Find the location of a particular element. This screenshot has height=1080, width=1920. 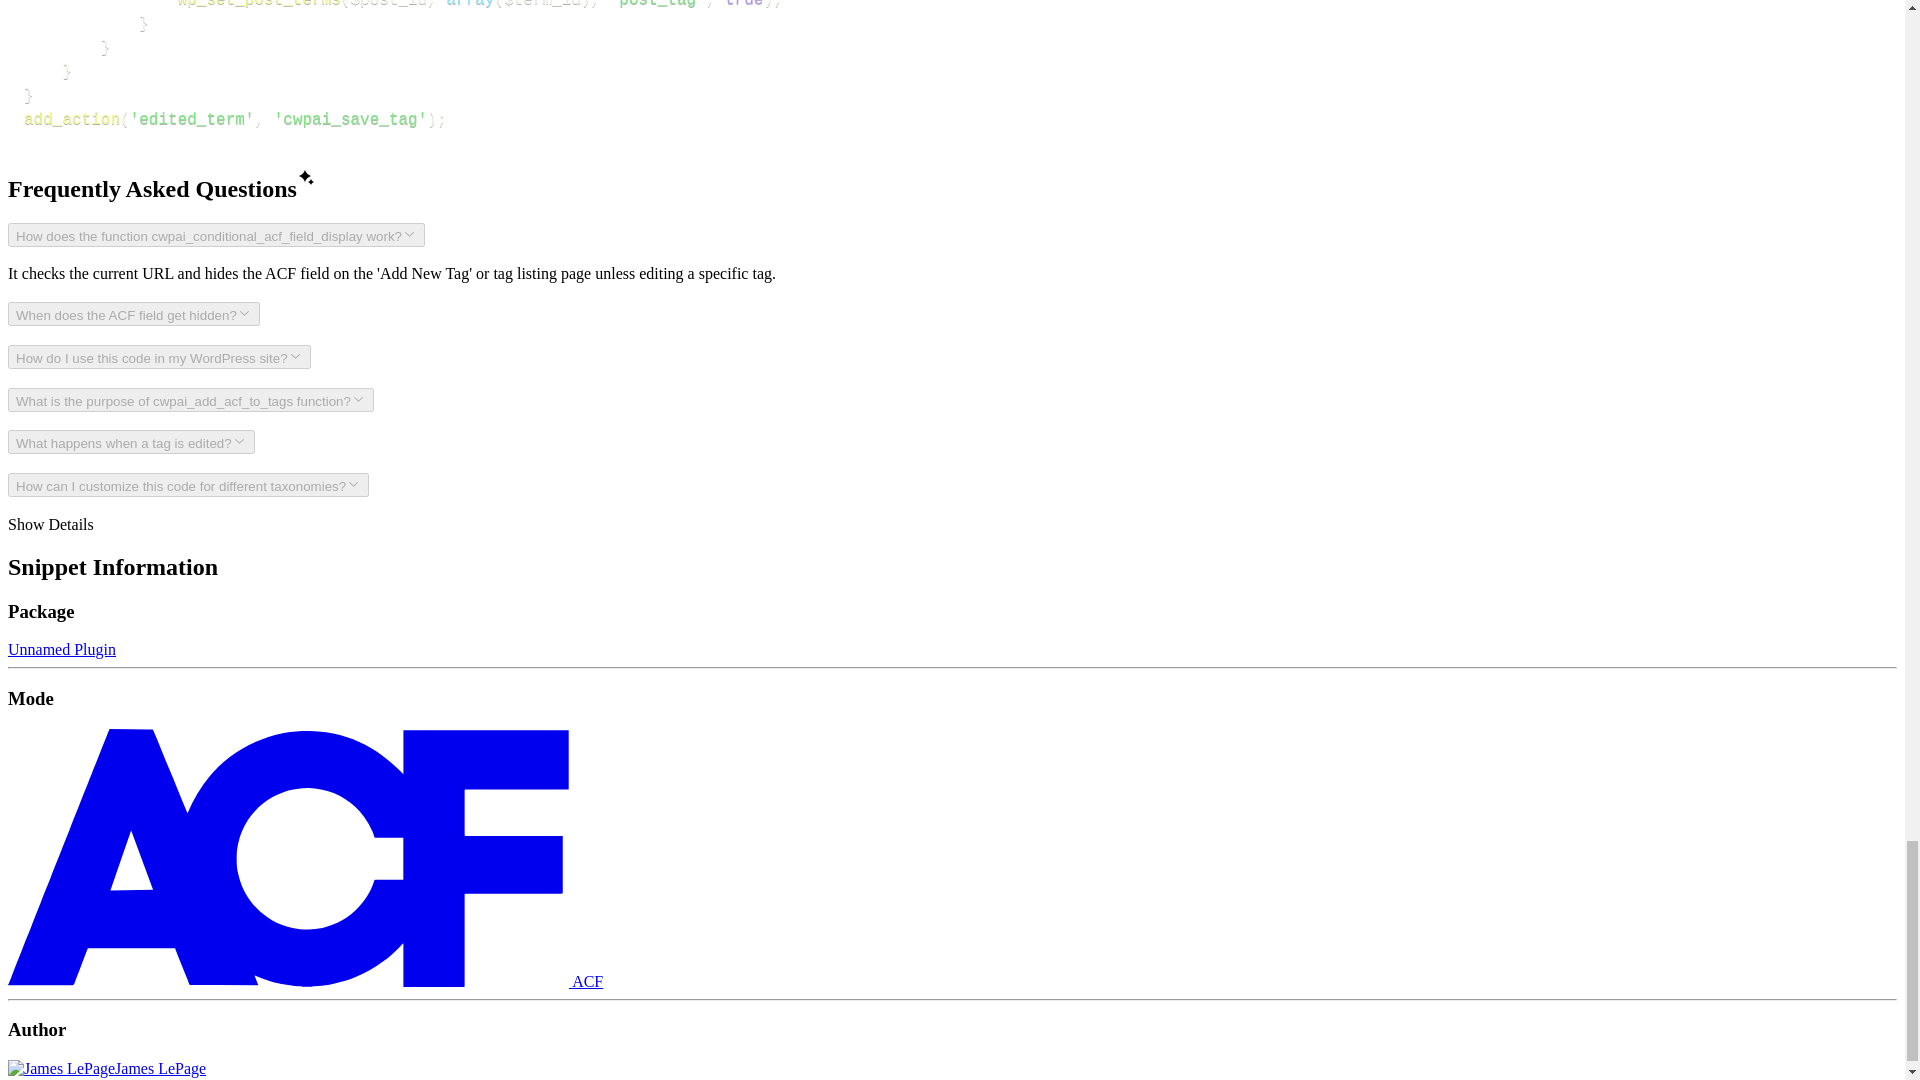

ACF is located at coordinates (304, 982).